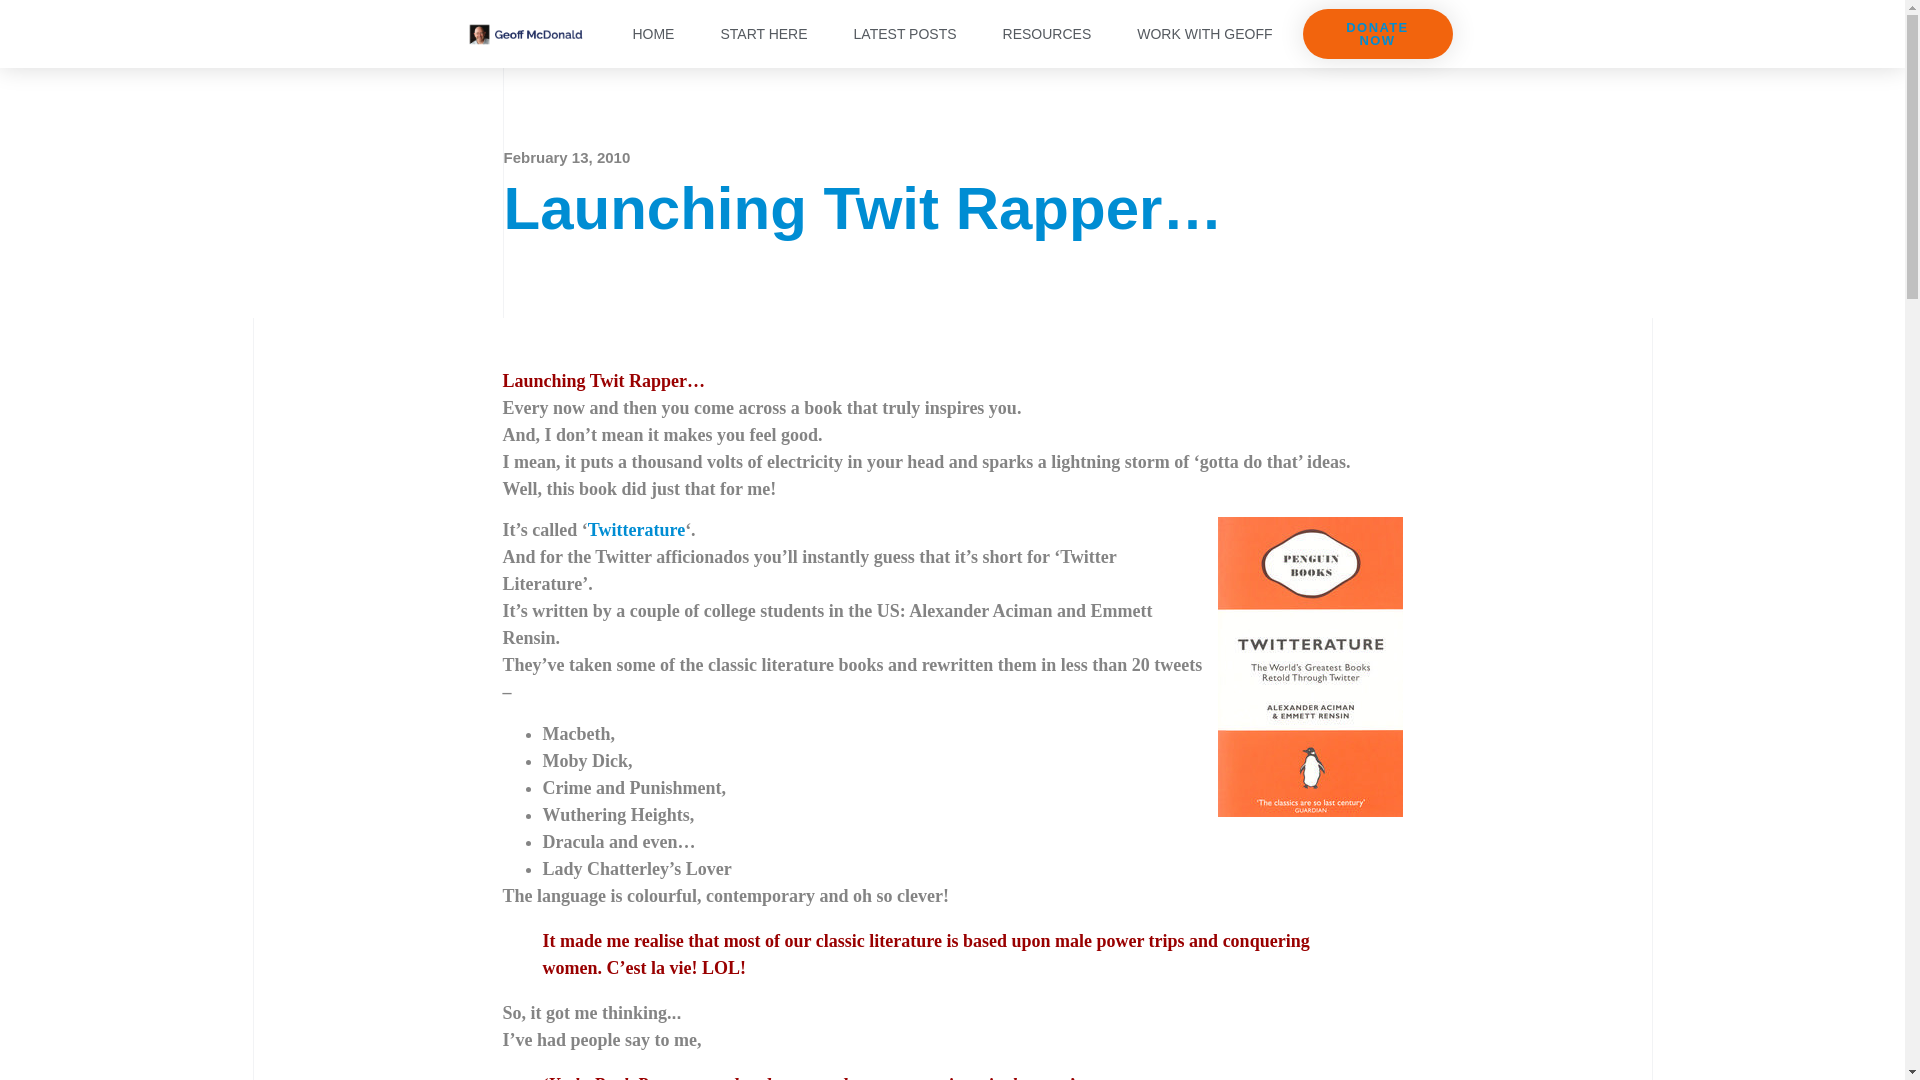 The height and width of the screenshot is (1080, 1920). I want to click on DONATE NOW, so click(1376, 34).